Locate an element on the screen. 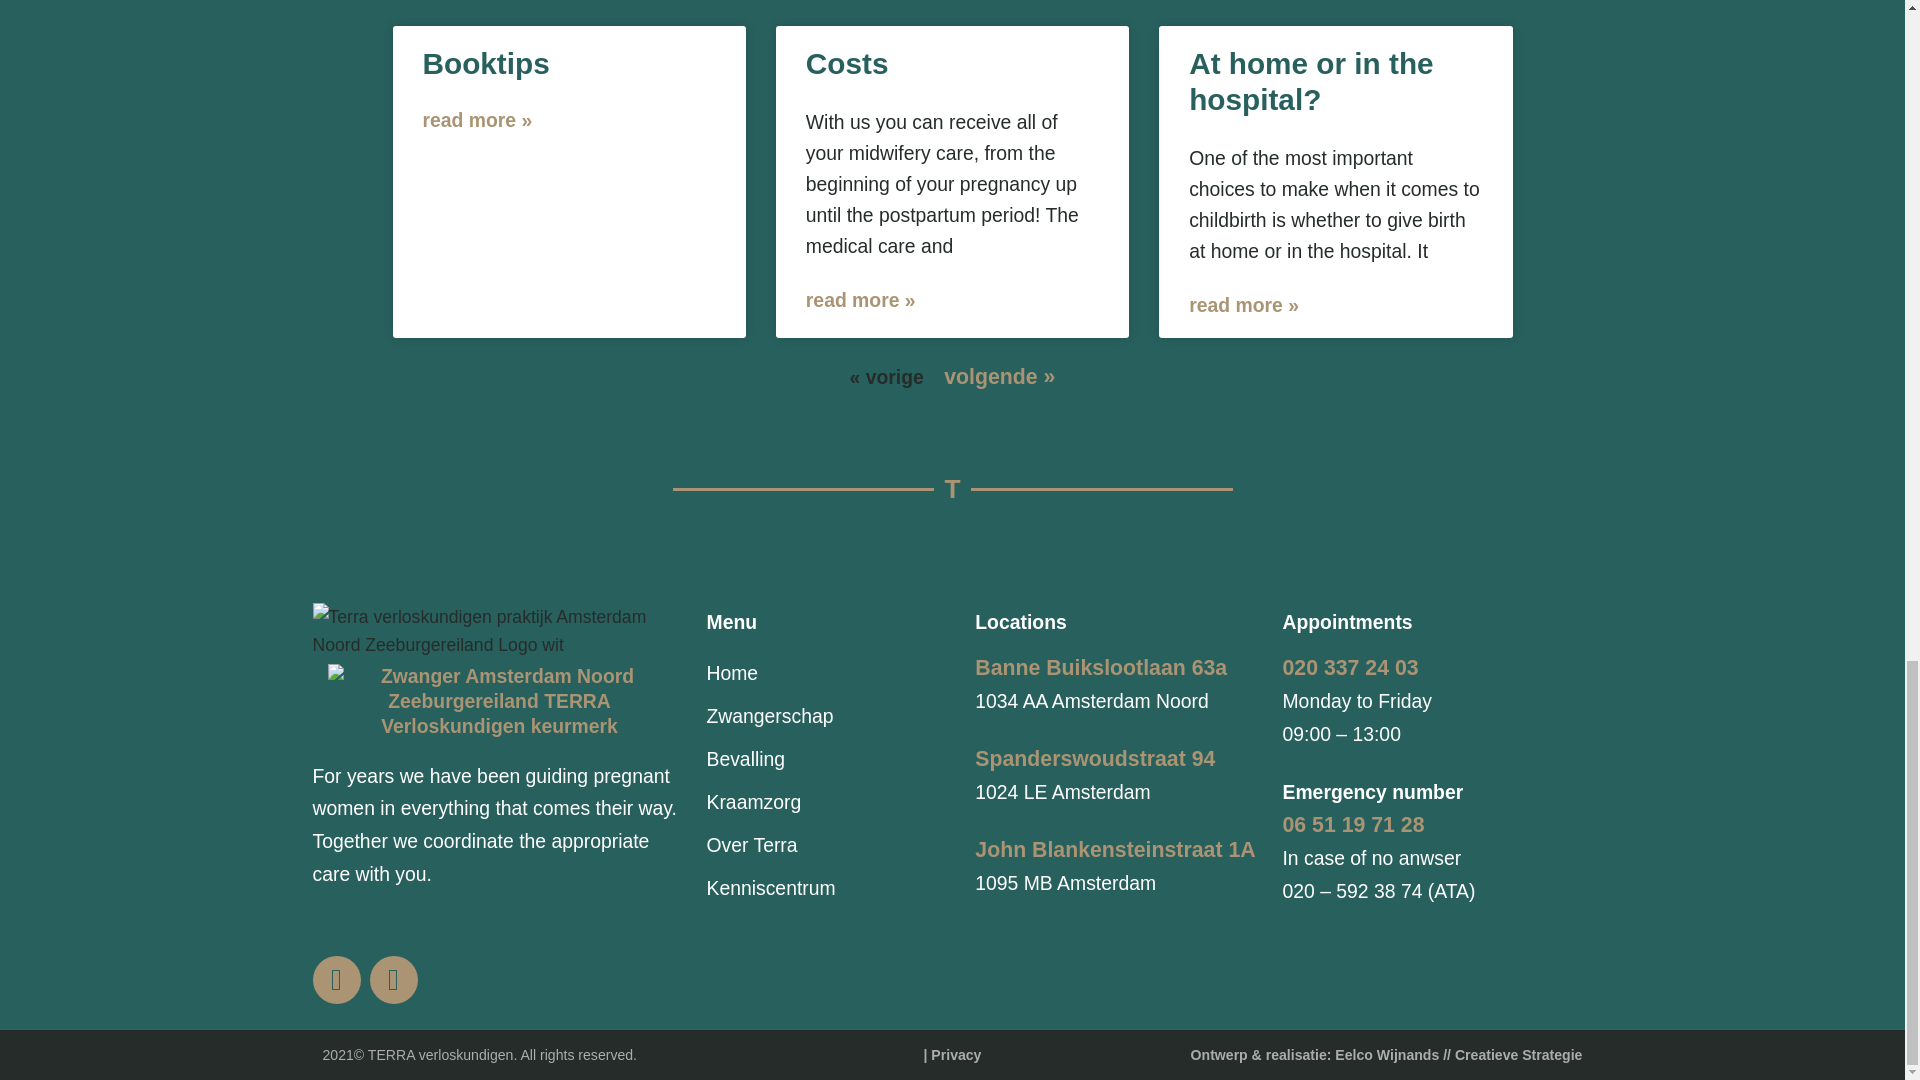 The width and height of the screenshot is (1920, 1080). Home is located at coordinates (830, 674).